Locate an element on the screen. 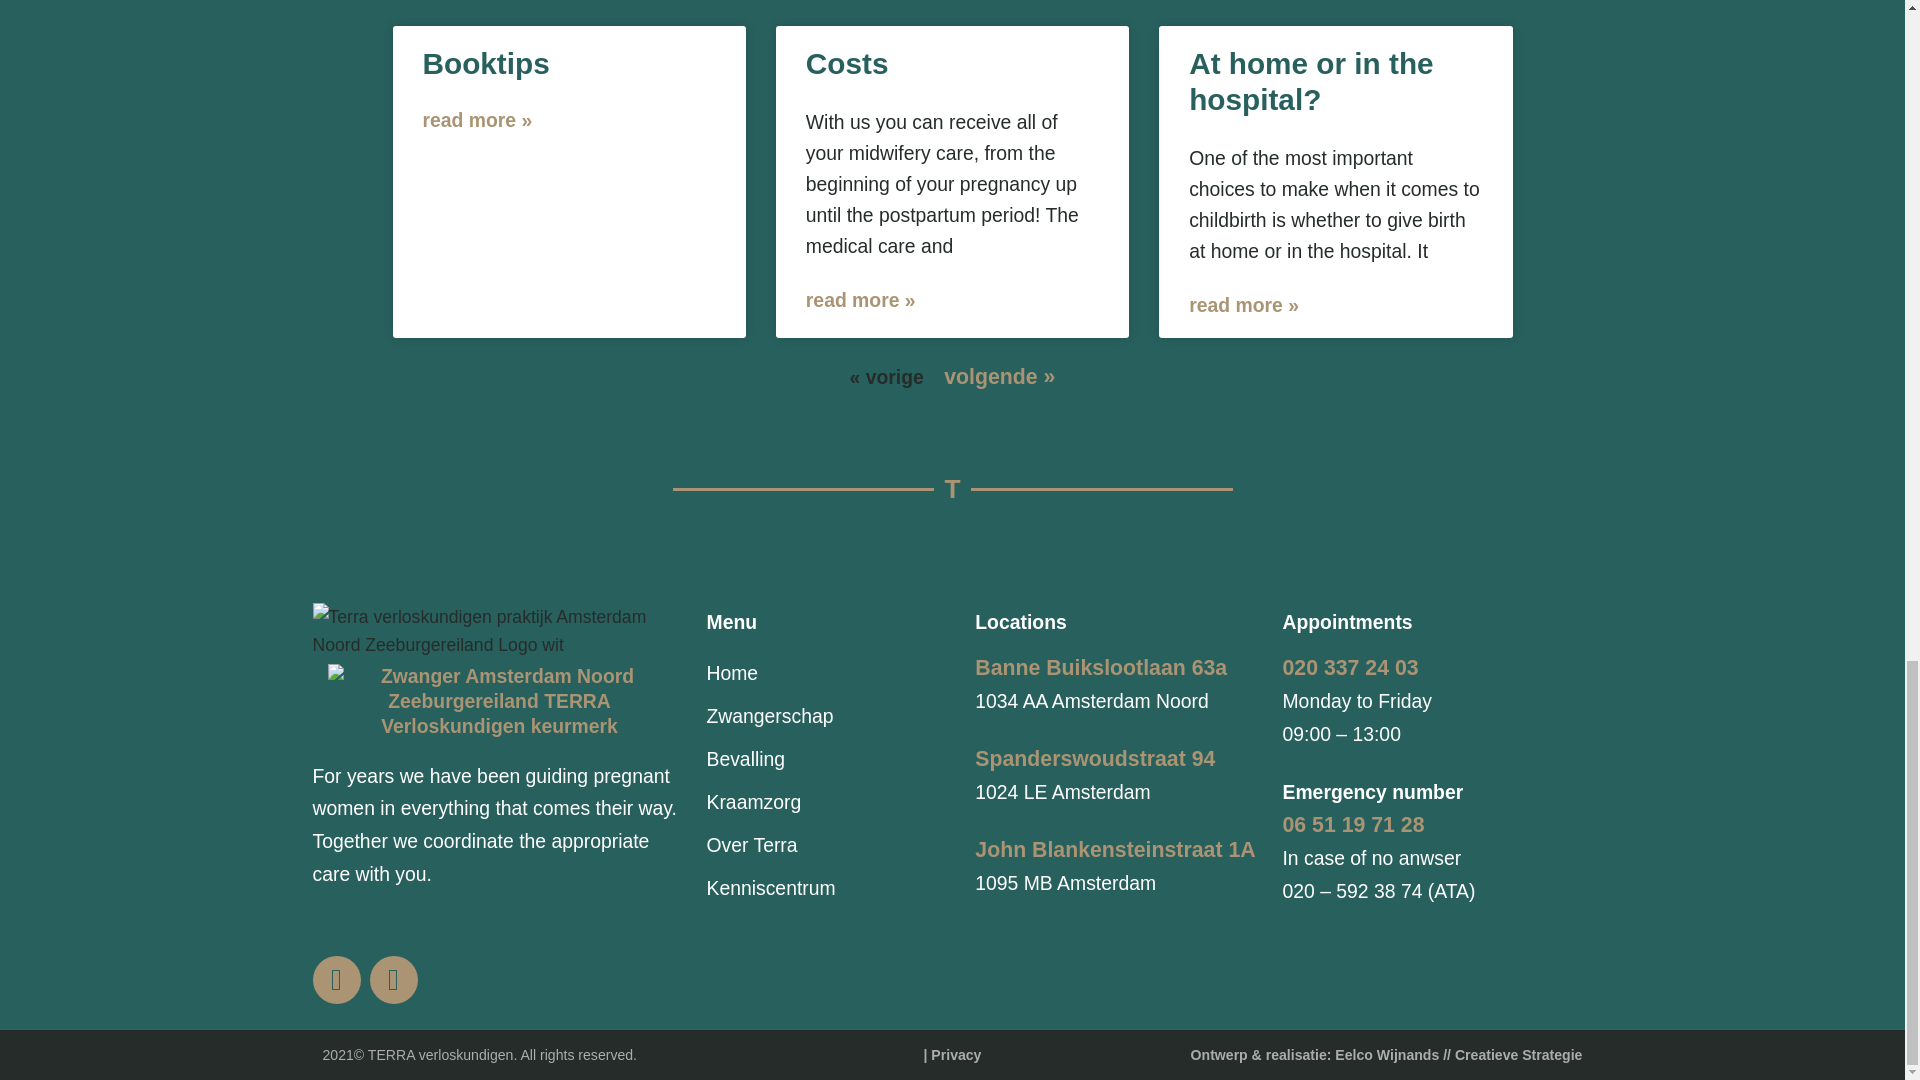 The width and height of the screenshot is (1920, 1080). Home is located at coordinates (830, 674).